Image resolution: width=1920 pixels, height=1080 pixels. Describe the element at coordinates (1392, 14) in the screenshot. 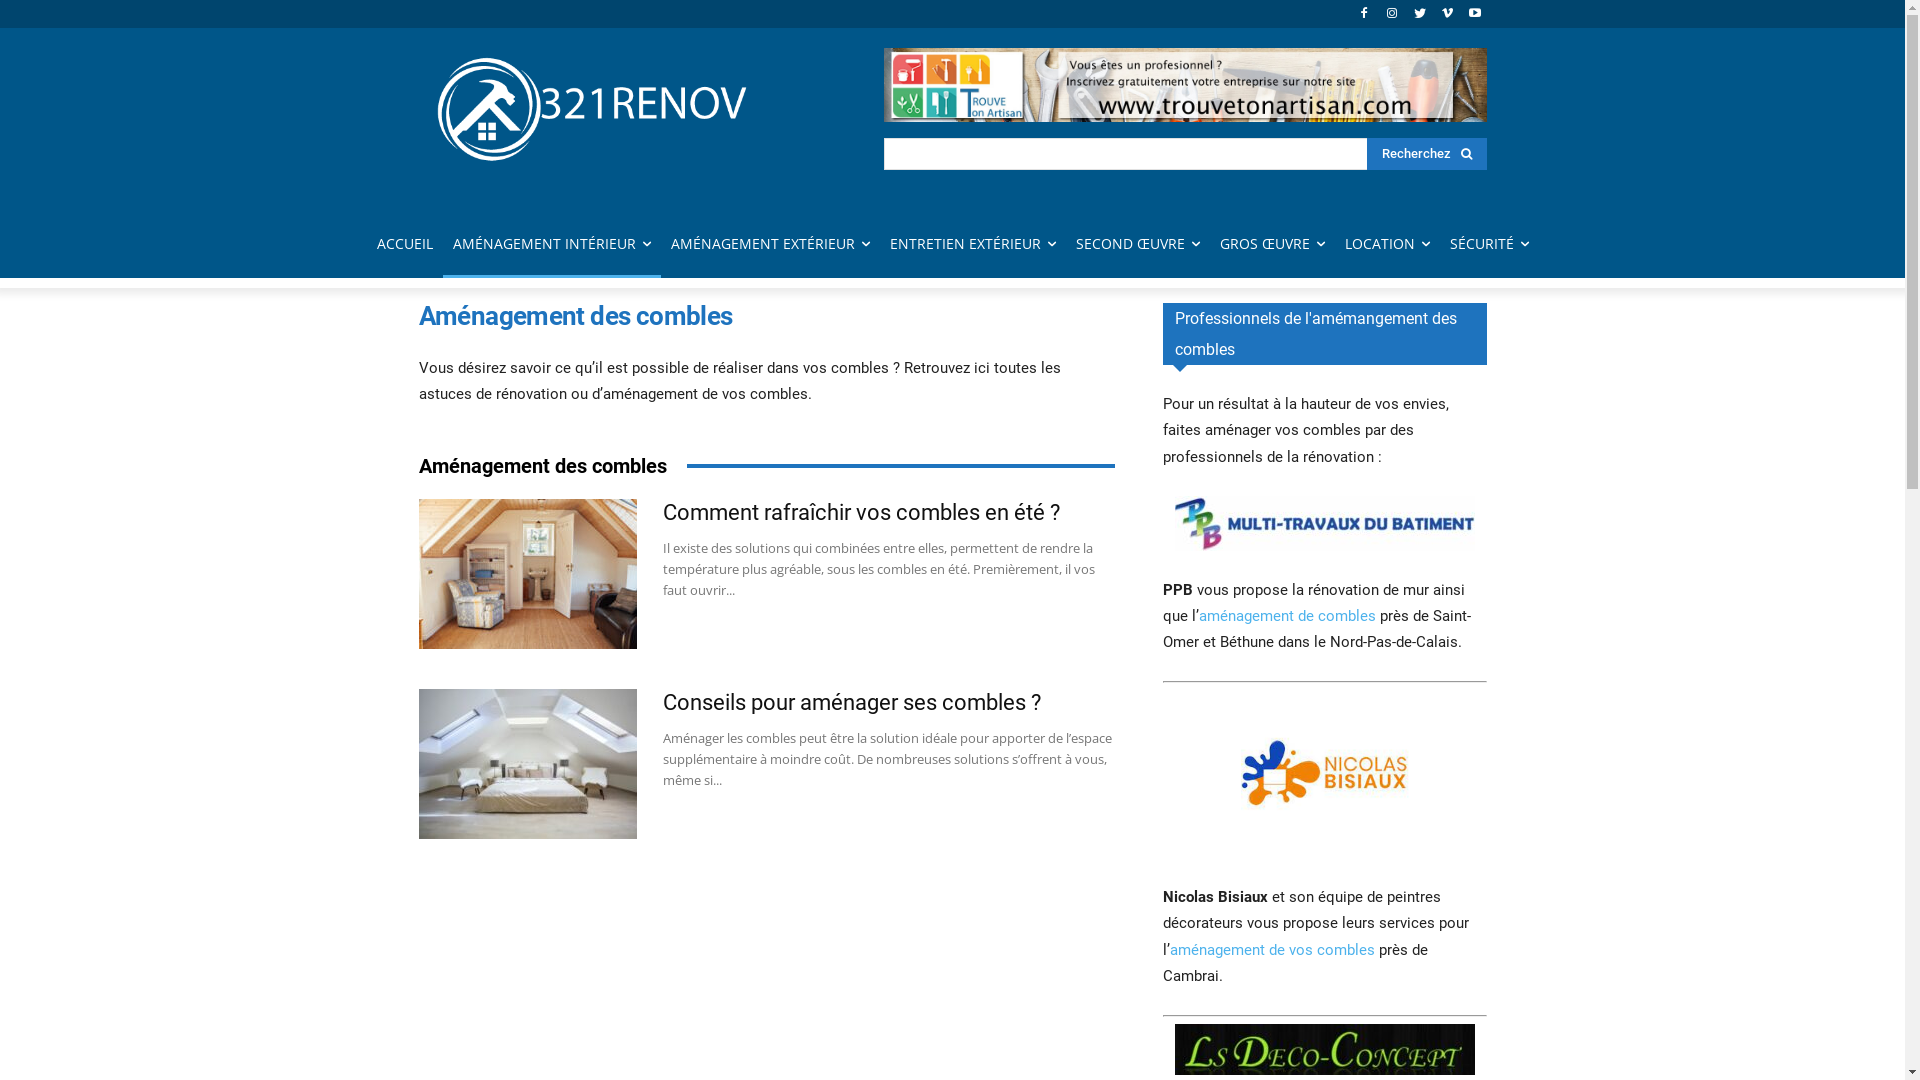

I see `Instagram` at that location.